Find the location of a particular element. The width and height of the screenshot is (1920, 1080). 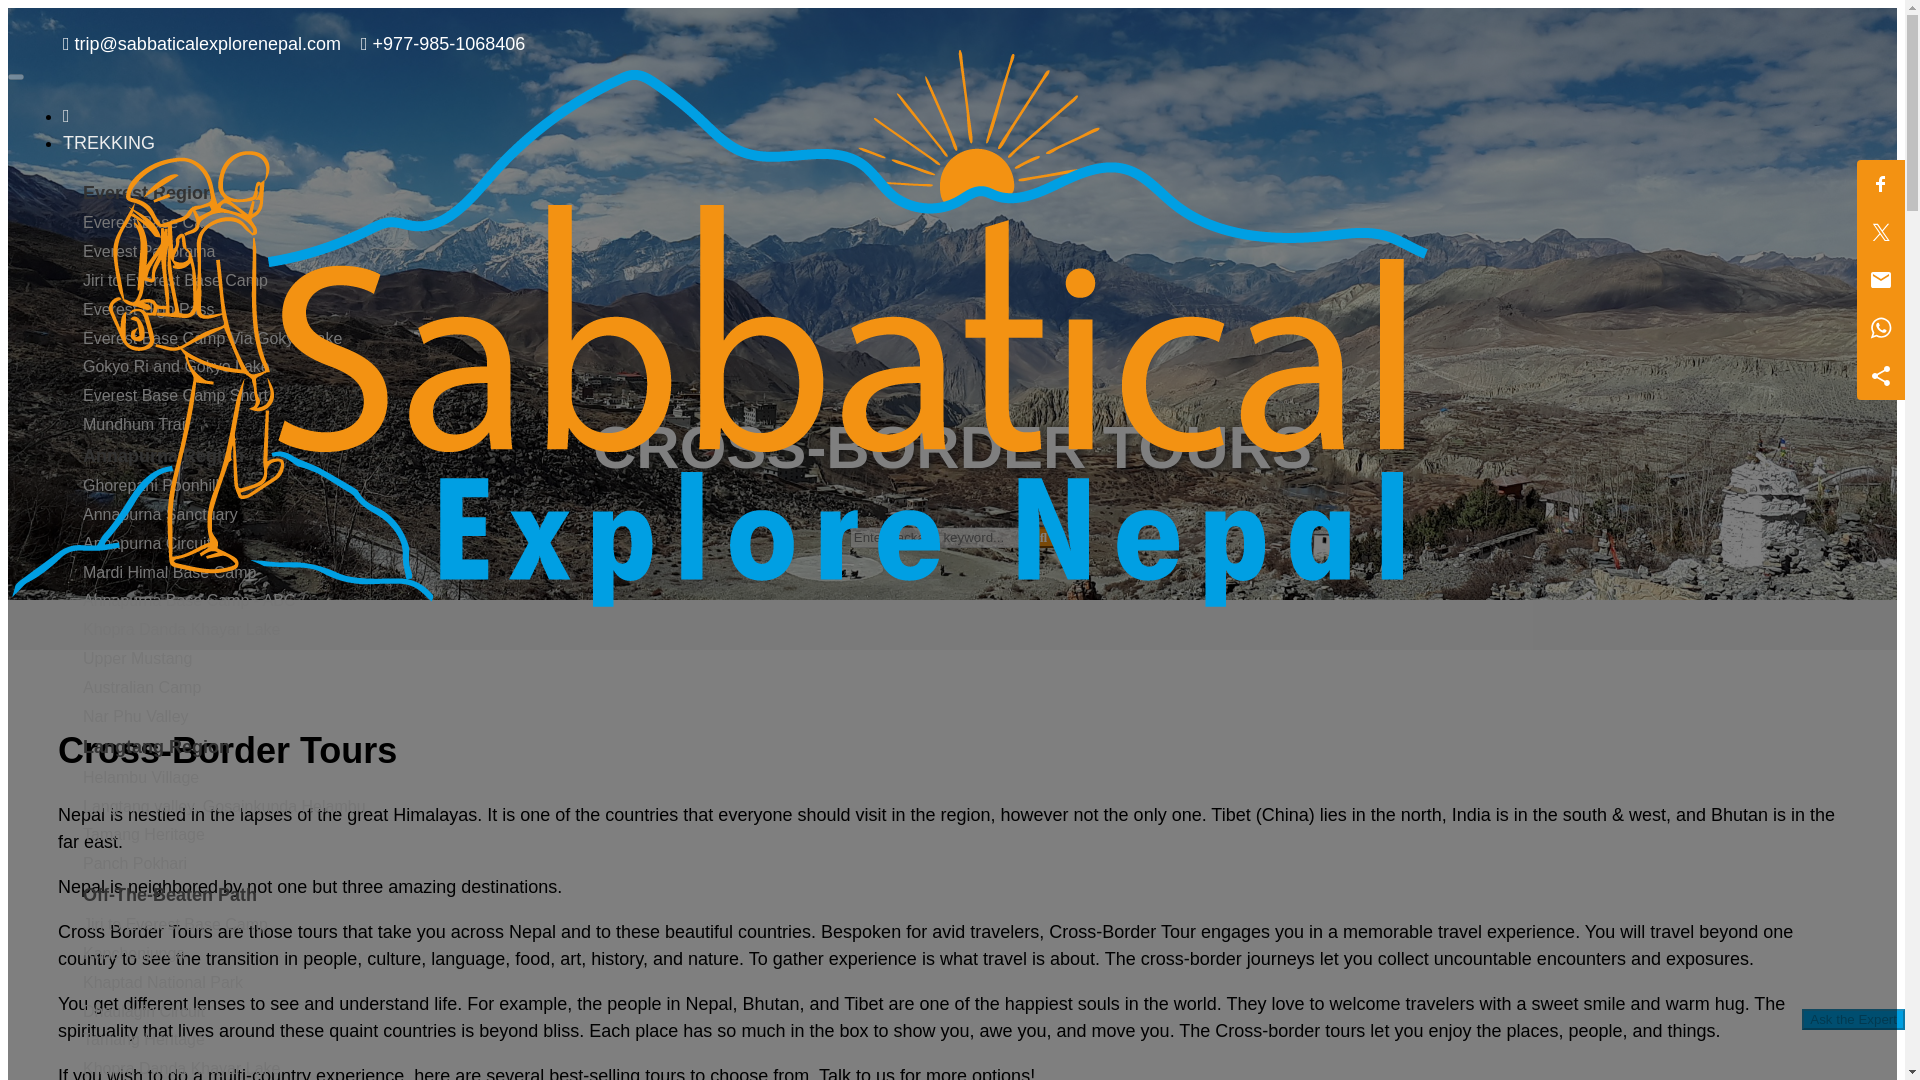

Everest Base Camp Short is located at coordinates (175, 394).